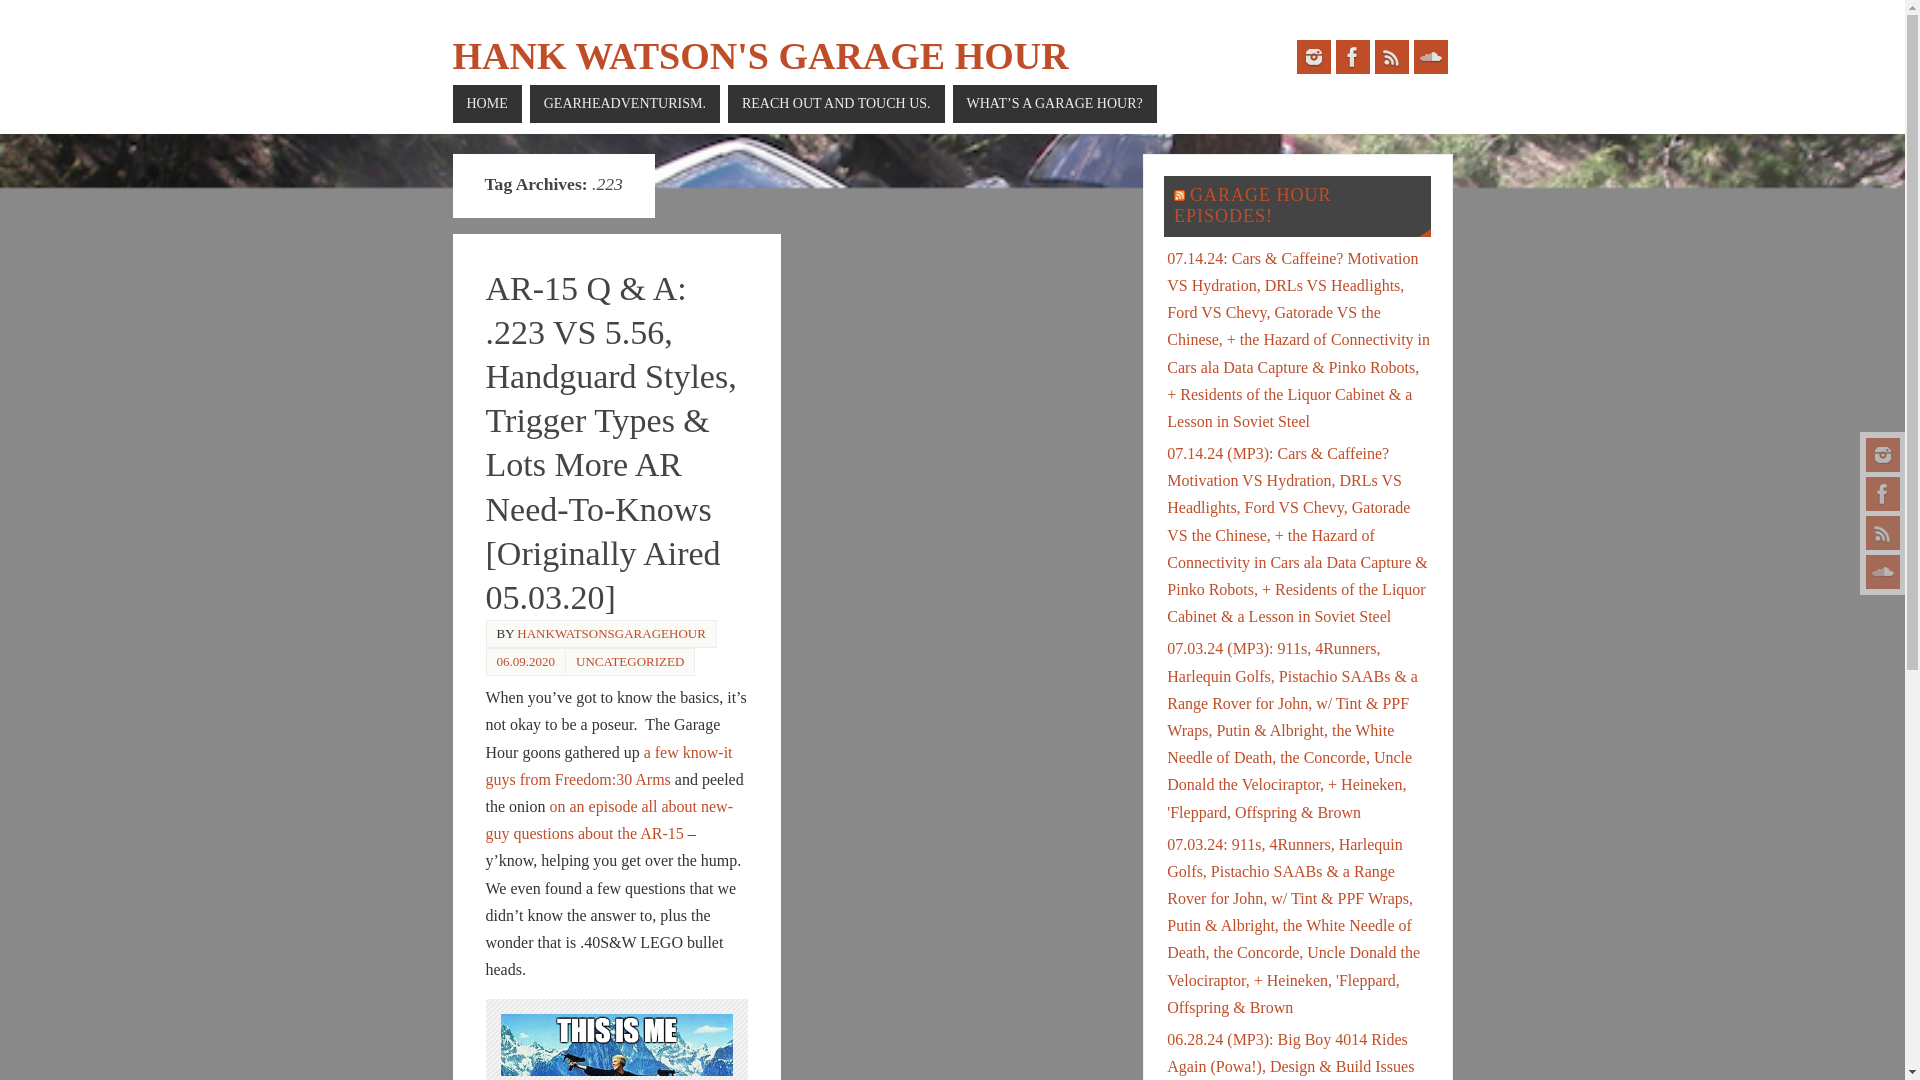 This screenshot has height=1080, width=1920. What do you see at coordinates (1883, 454) in the screenshot?
I see `Garage Hour on Instaspam` at bounding box center [1883, 454].